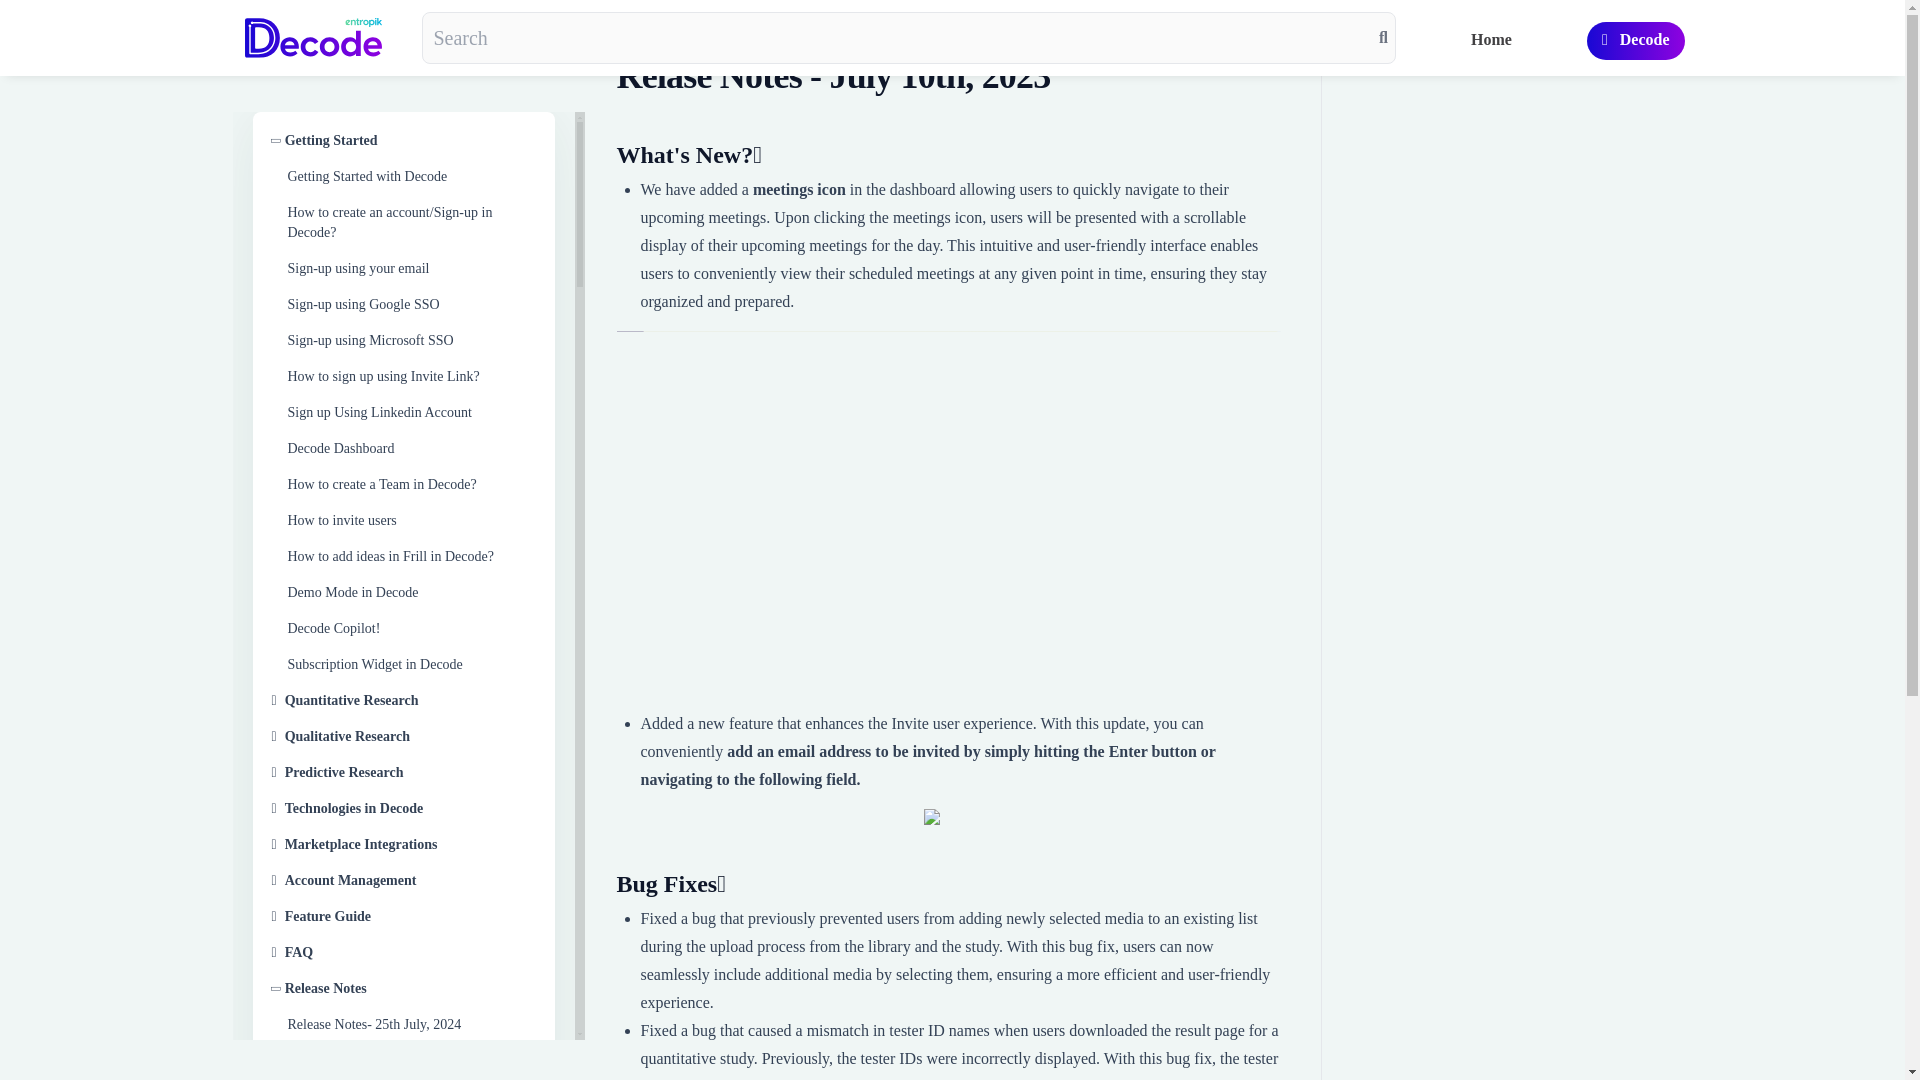 The image size is (1920, 1080). What do you see at coordinates (412, 665) in the screenshot?
I see `Subscription Widget in Decode` at bounding box center [412, 665].